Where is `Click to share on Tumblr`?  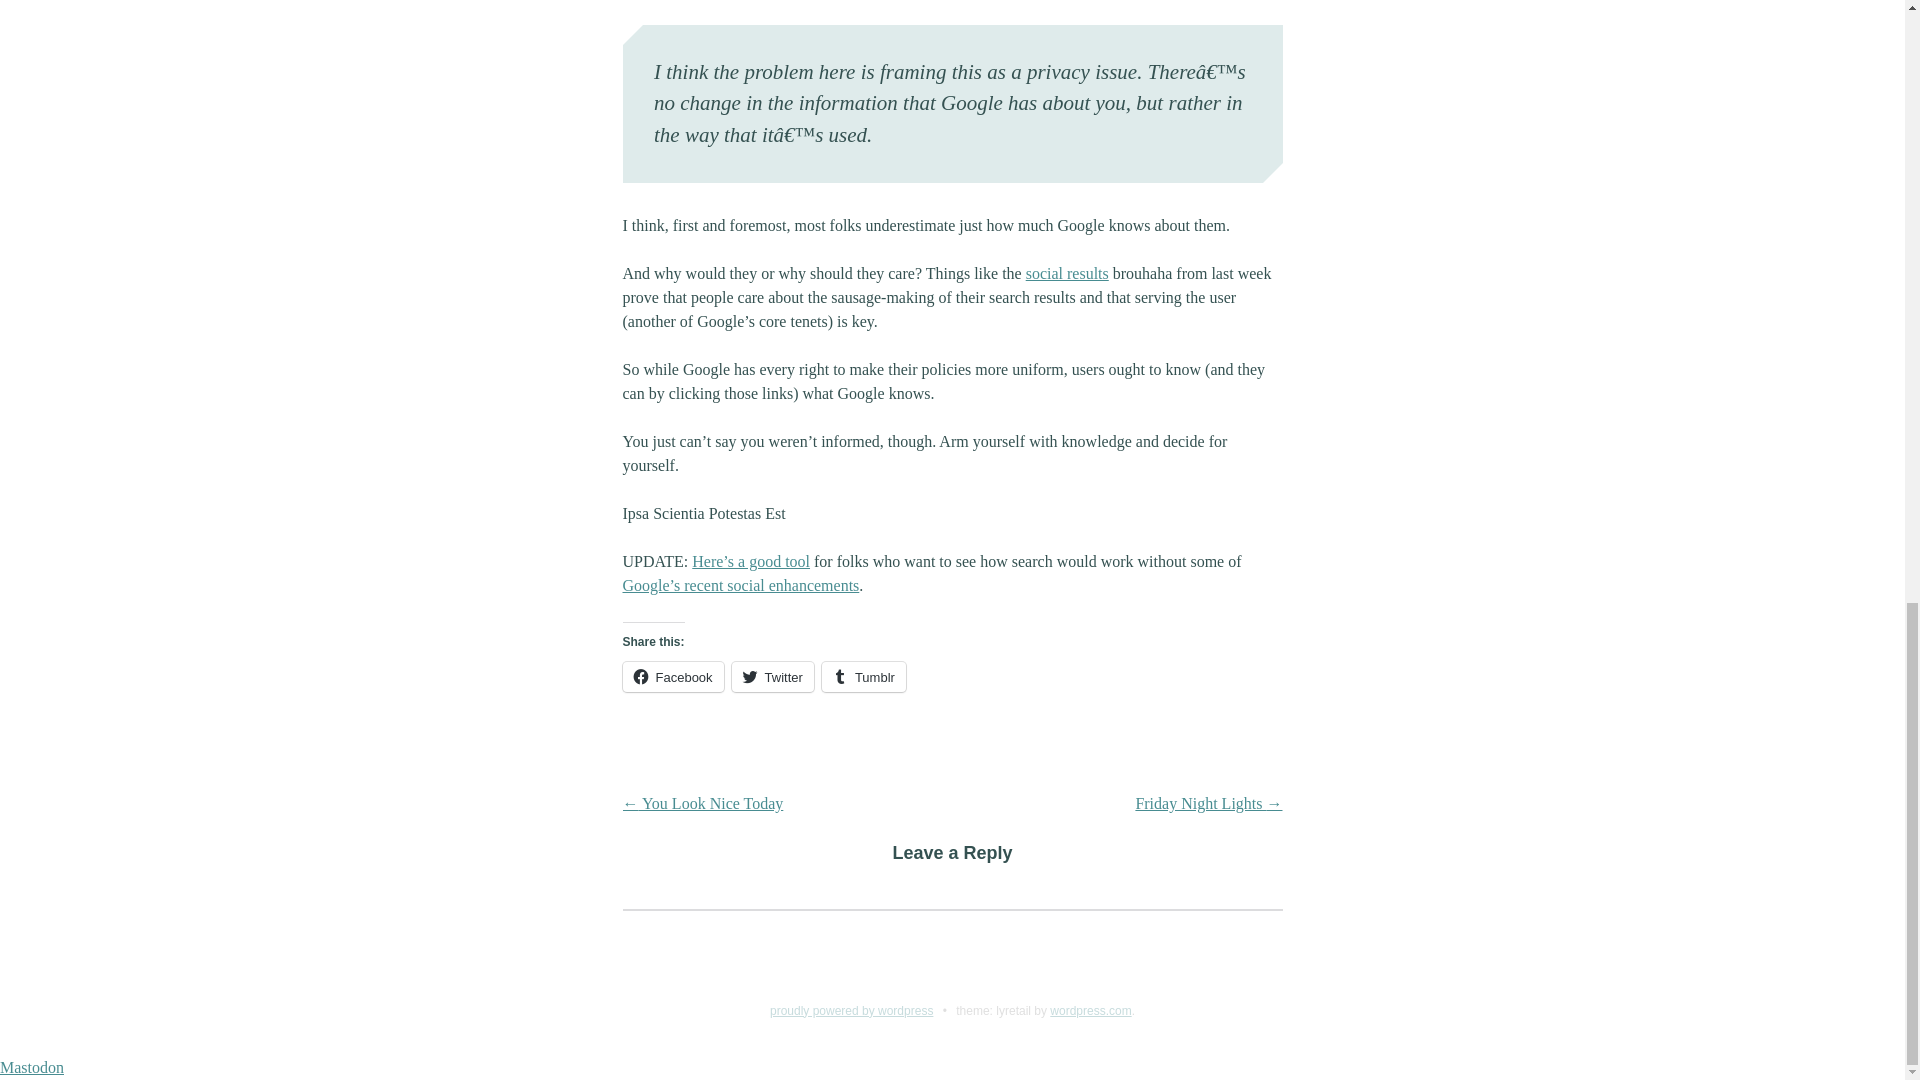 Click to share on Tumblr is located at coordinates (864, 677).